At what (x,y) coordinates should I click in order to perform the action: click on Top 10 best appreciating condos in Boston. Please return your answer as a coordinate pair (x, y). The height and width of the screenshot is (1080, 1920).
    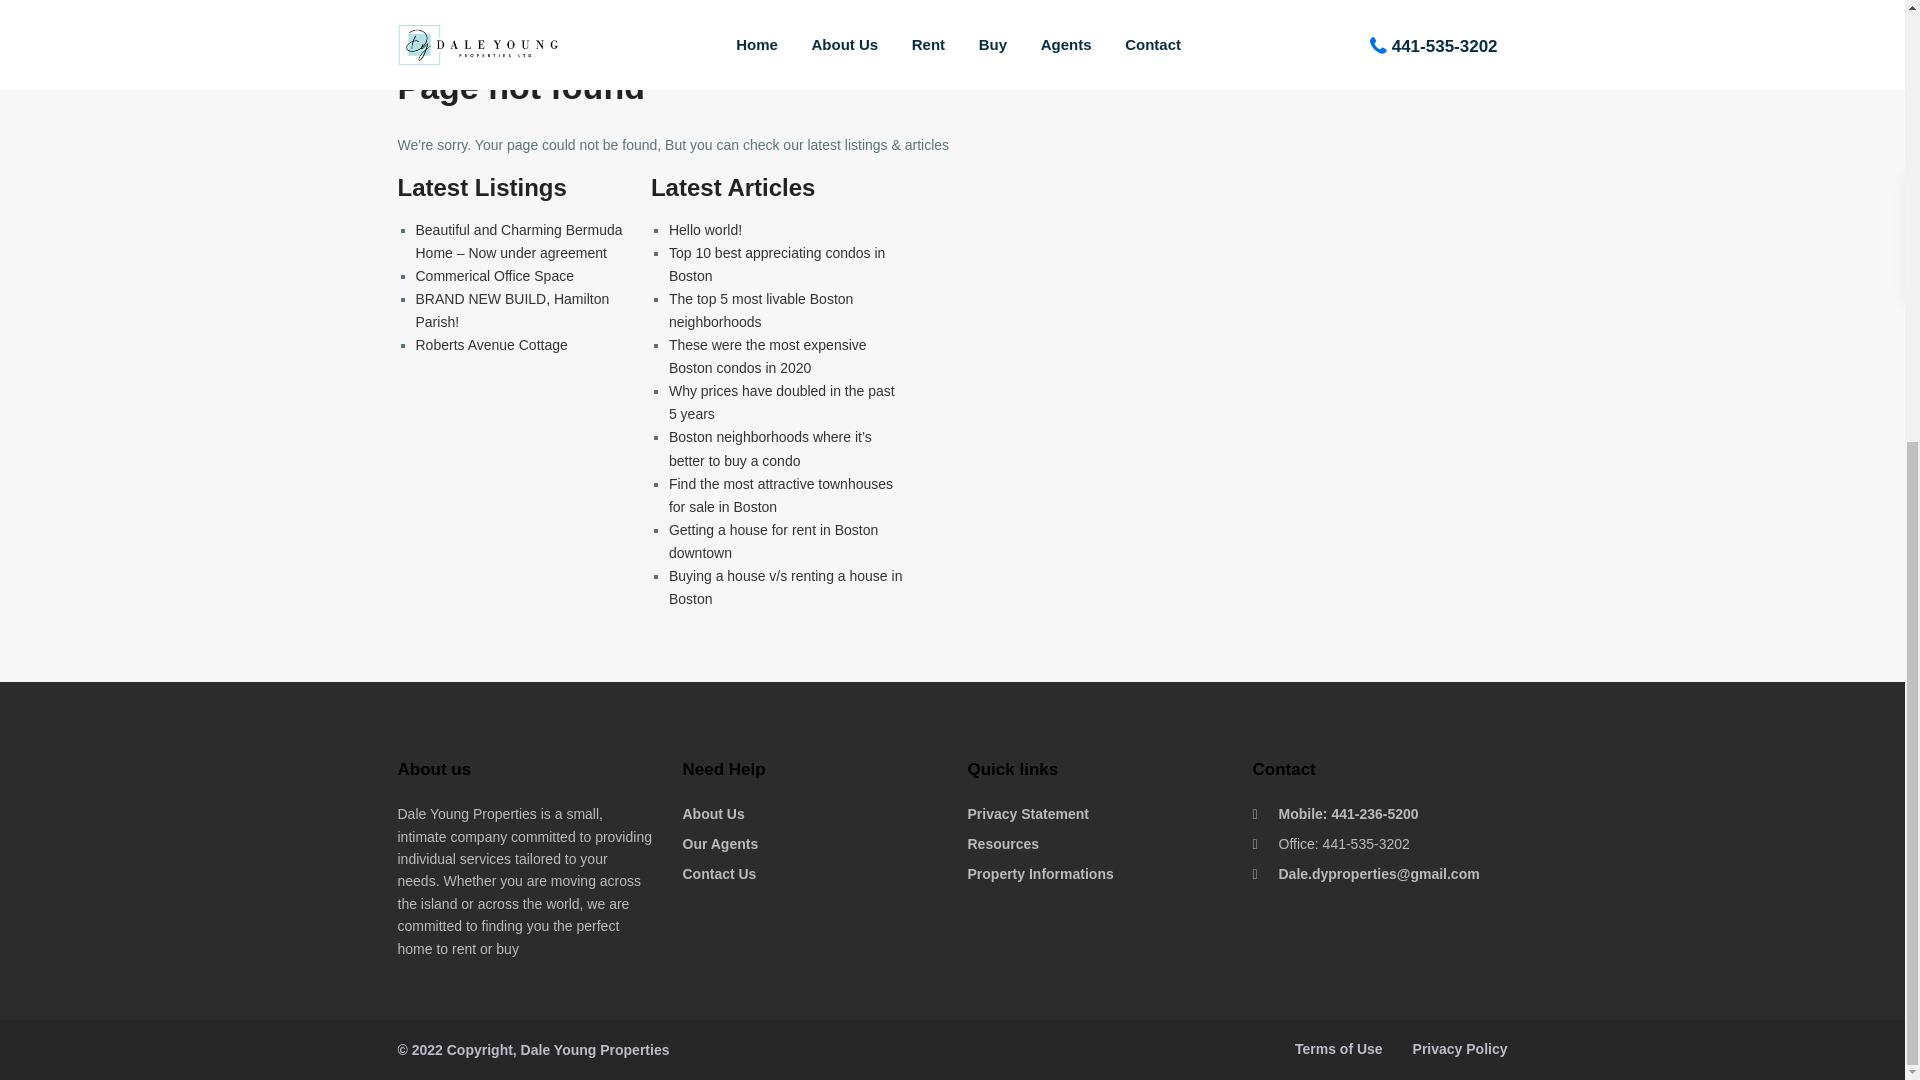
    Looking at the image, I should click on (776, 264).